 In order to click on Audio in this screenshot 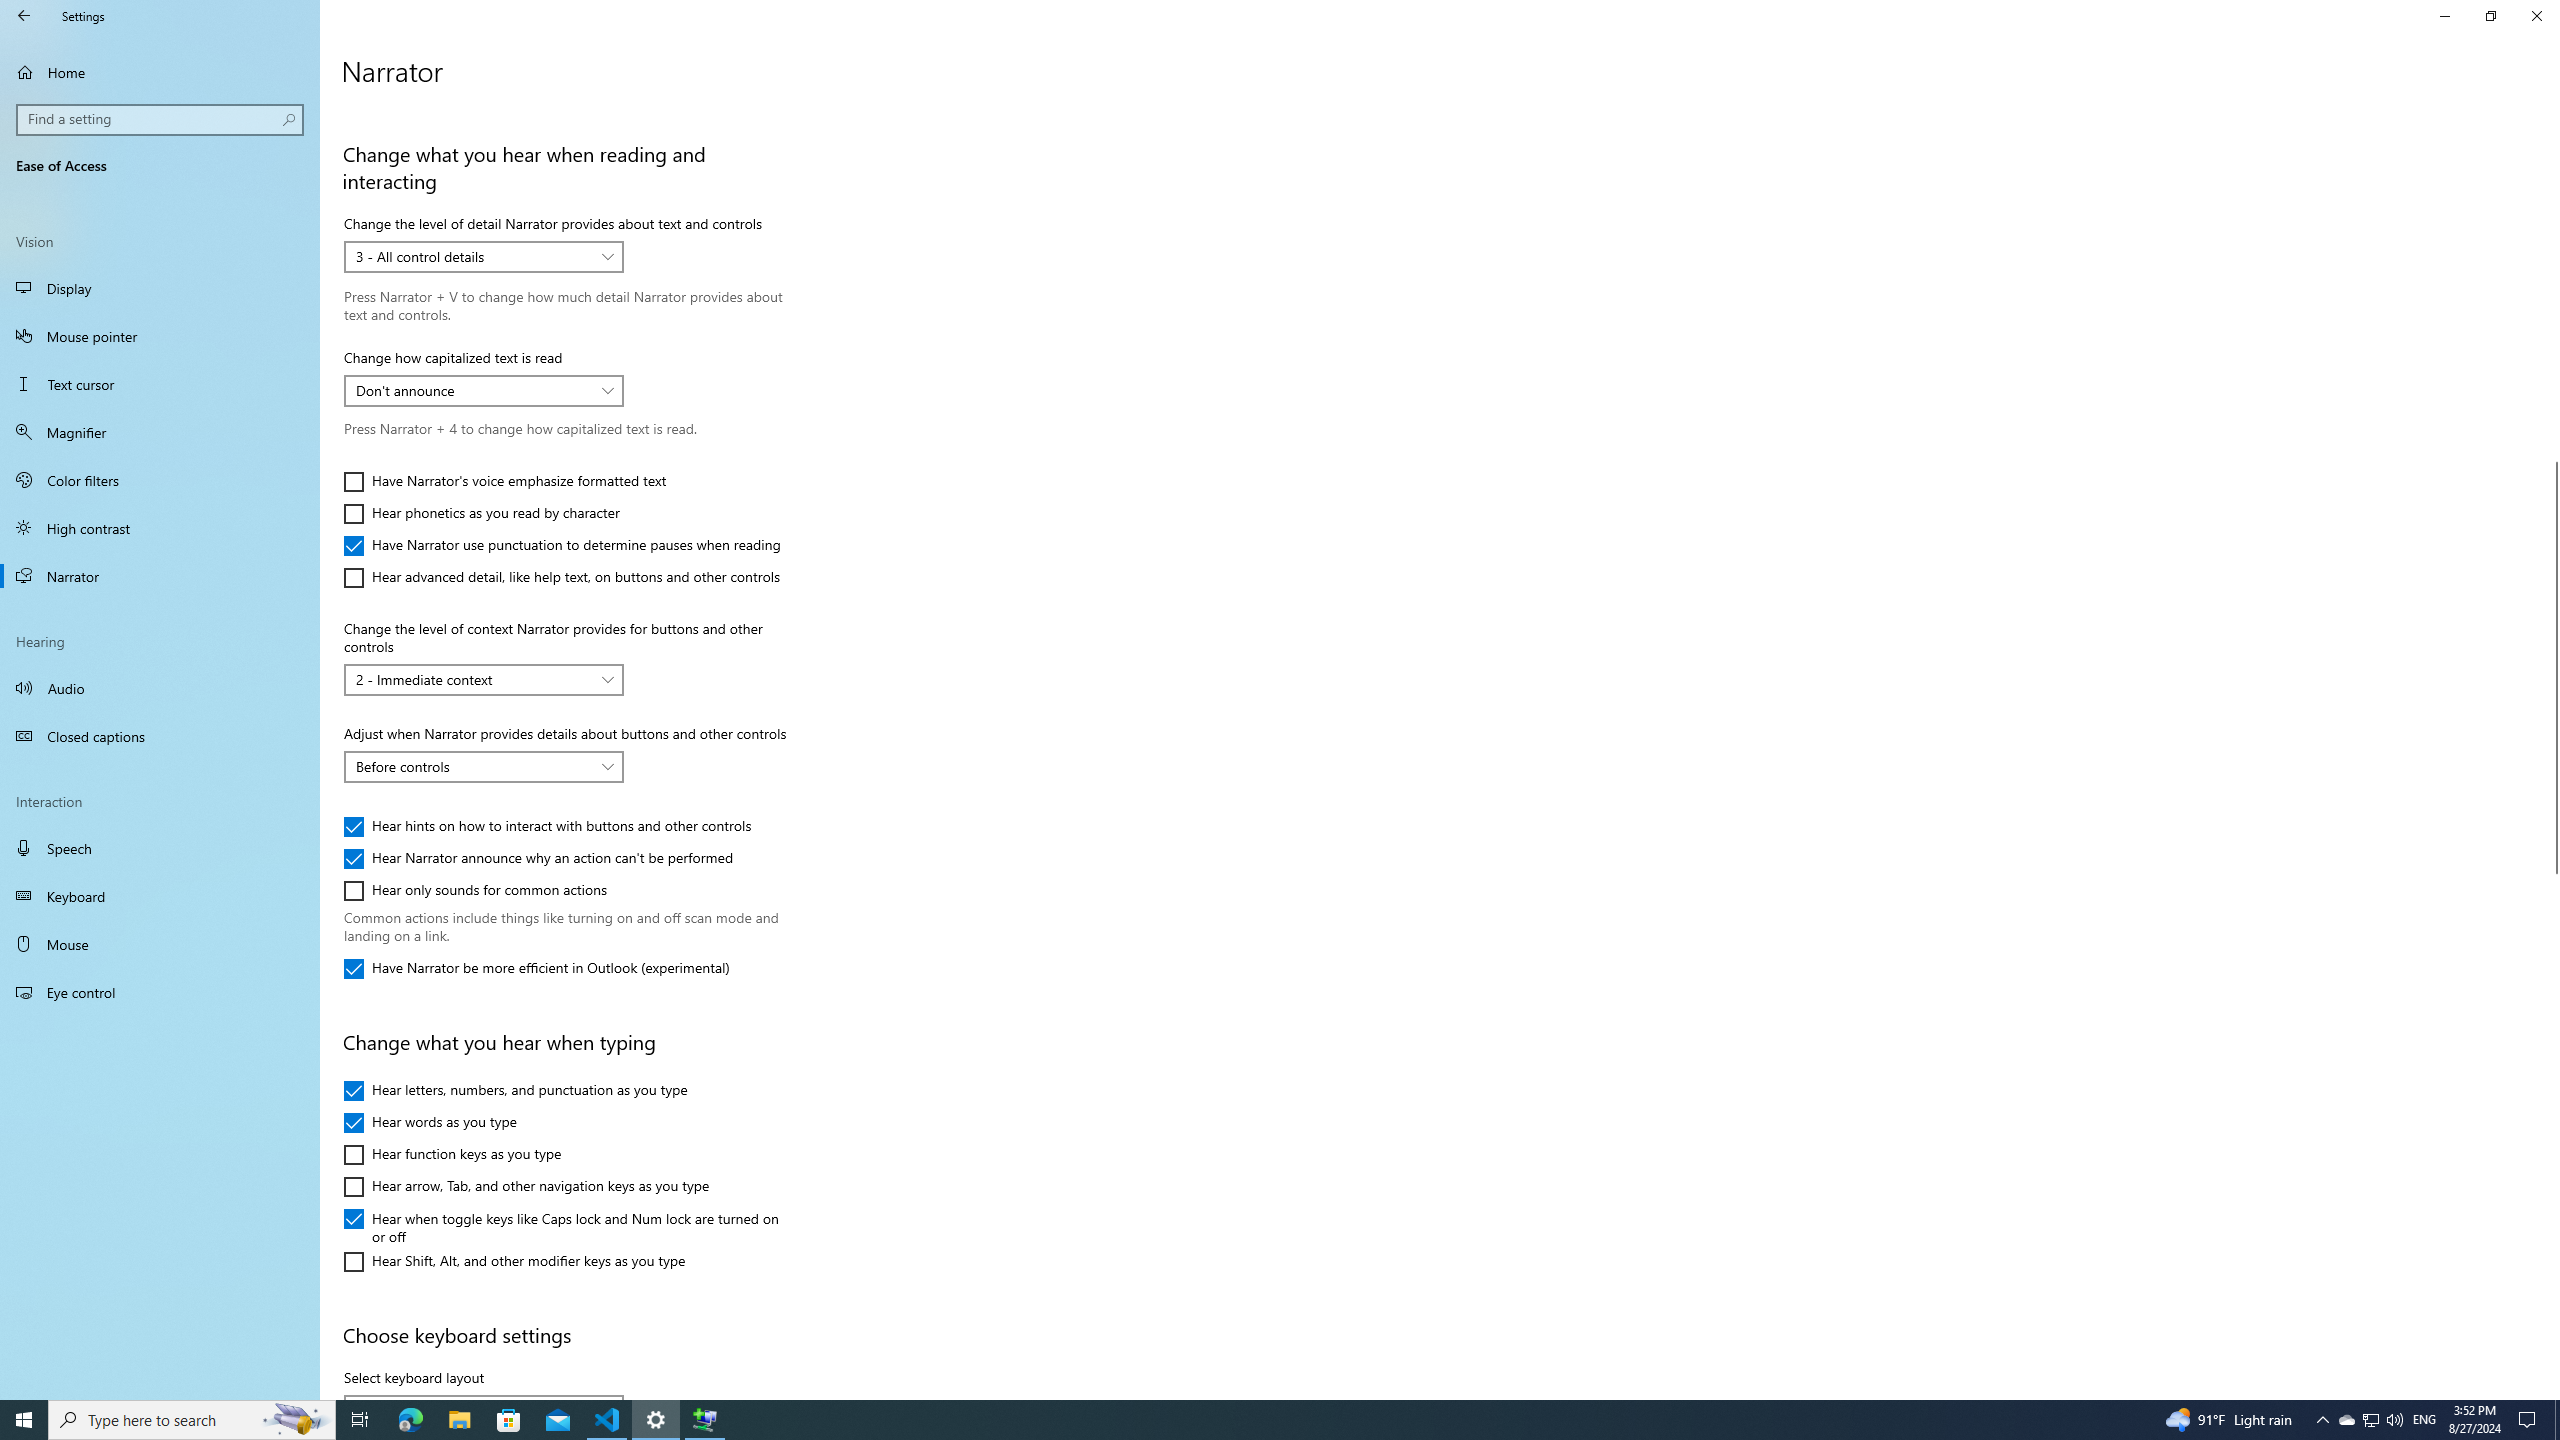, I will do `click(160, 687)`.